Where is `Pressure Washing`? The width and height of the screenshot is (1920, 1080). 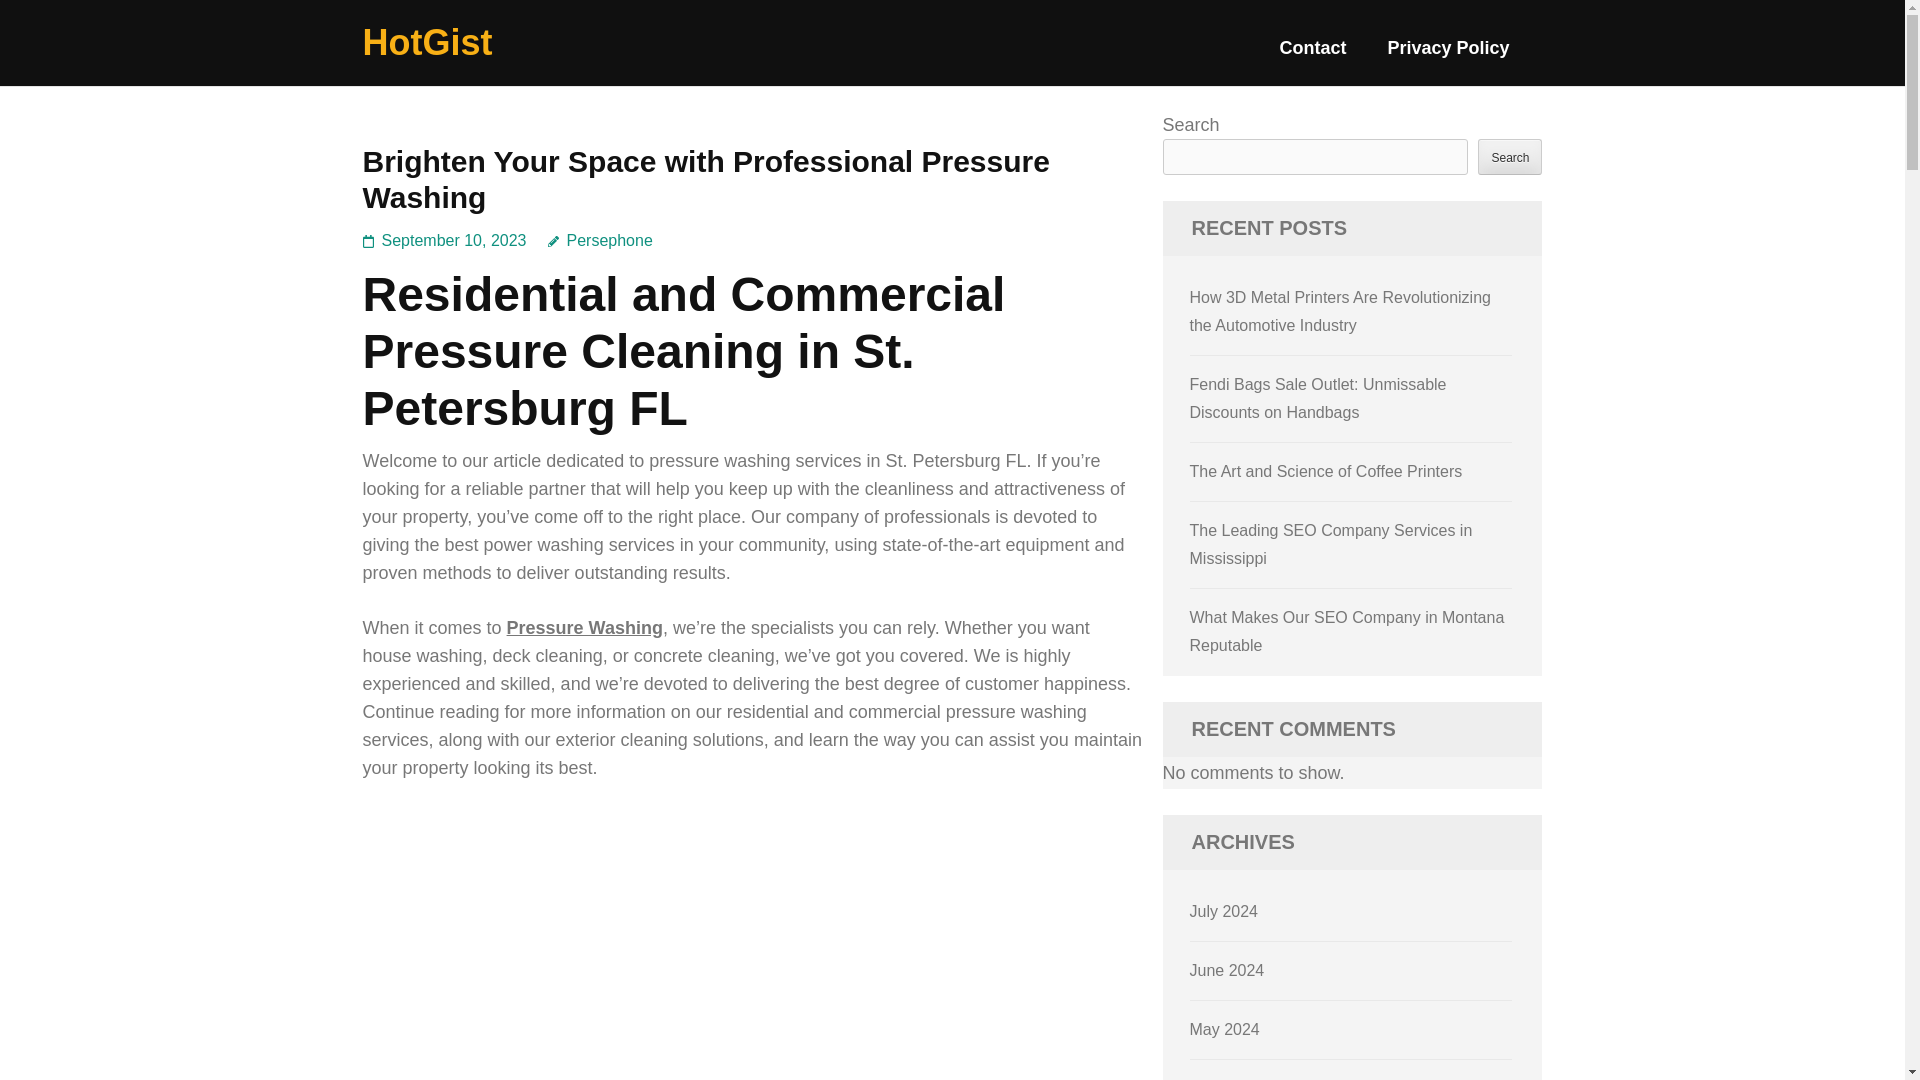 Pressure Washing is located at coordinates (584, 628).